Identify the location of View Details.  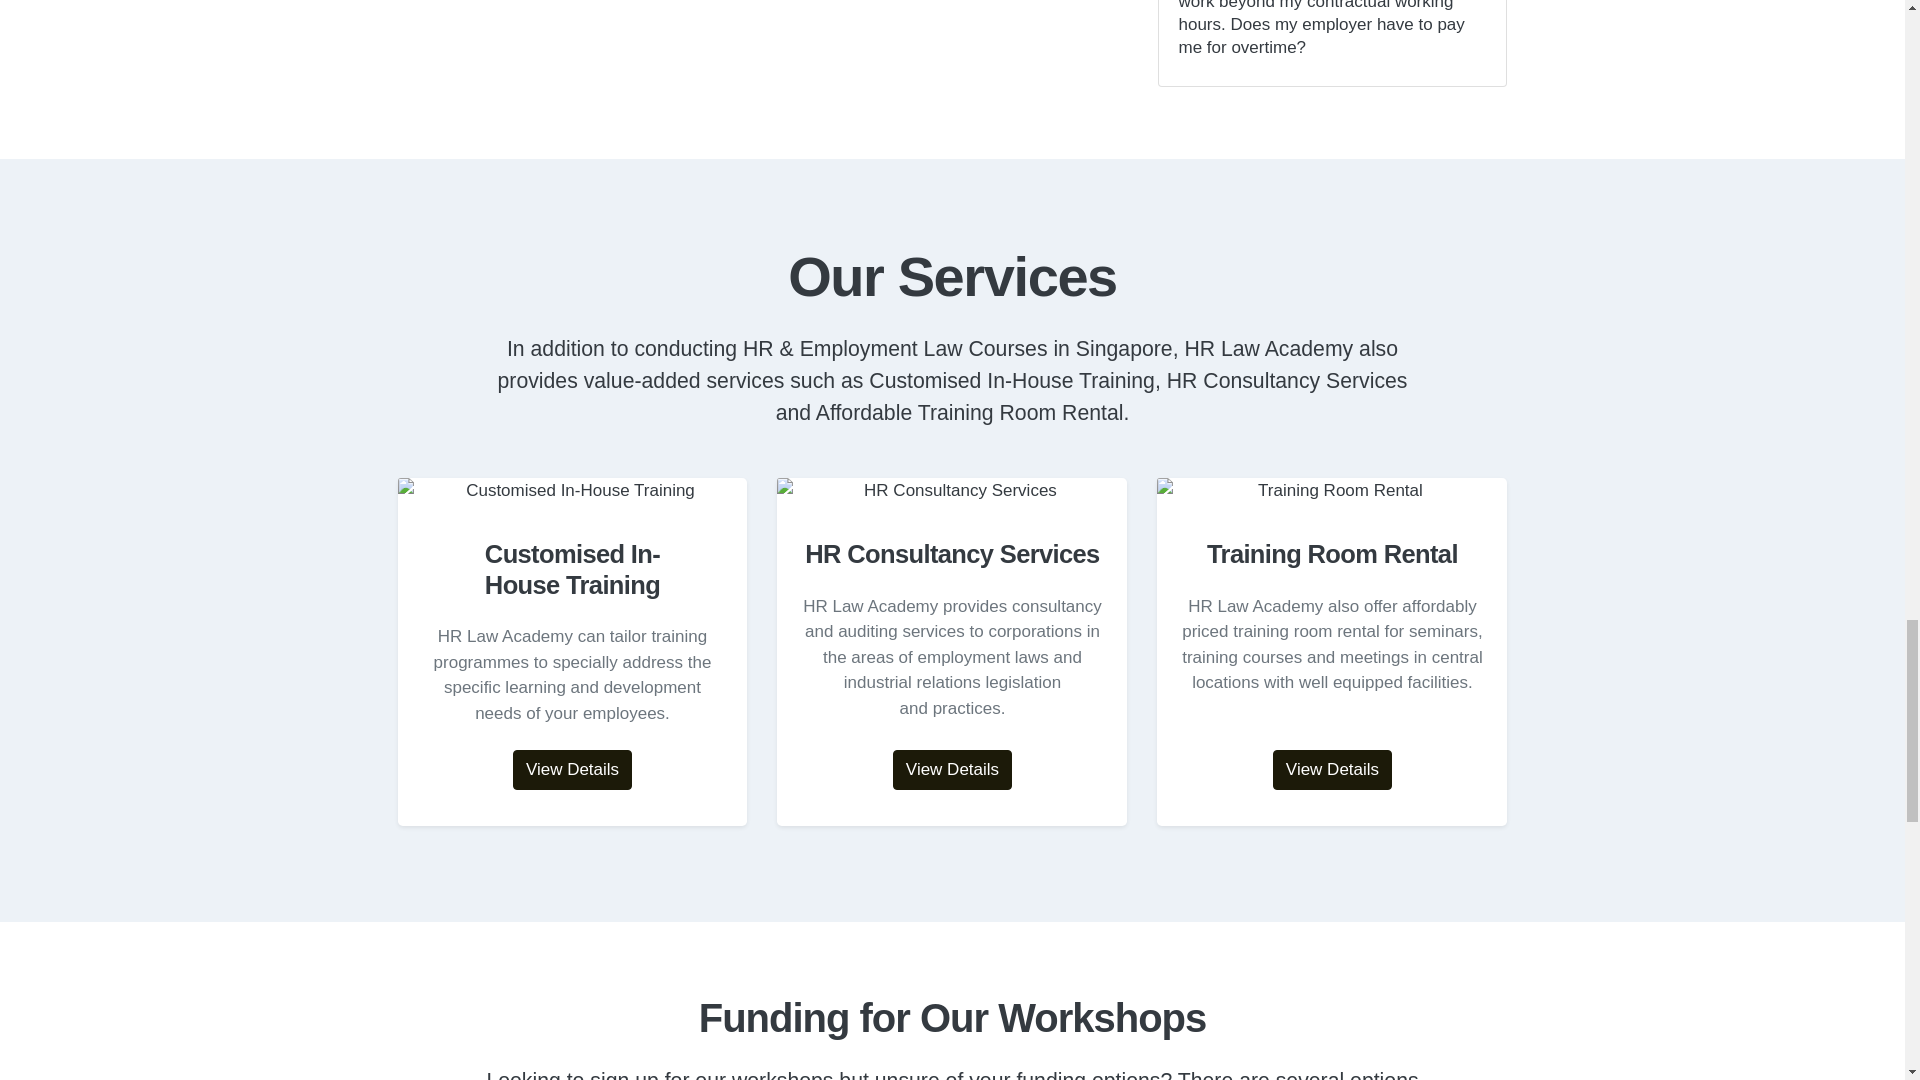
(952, 769).